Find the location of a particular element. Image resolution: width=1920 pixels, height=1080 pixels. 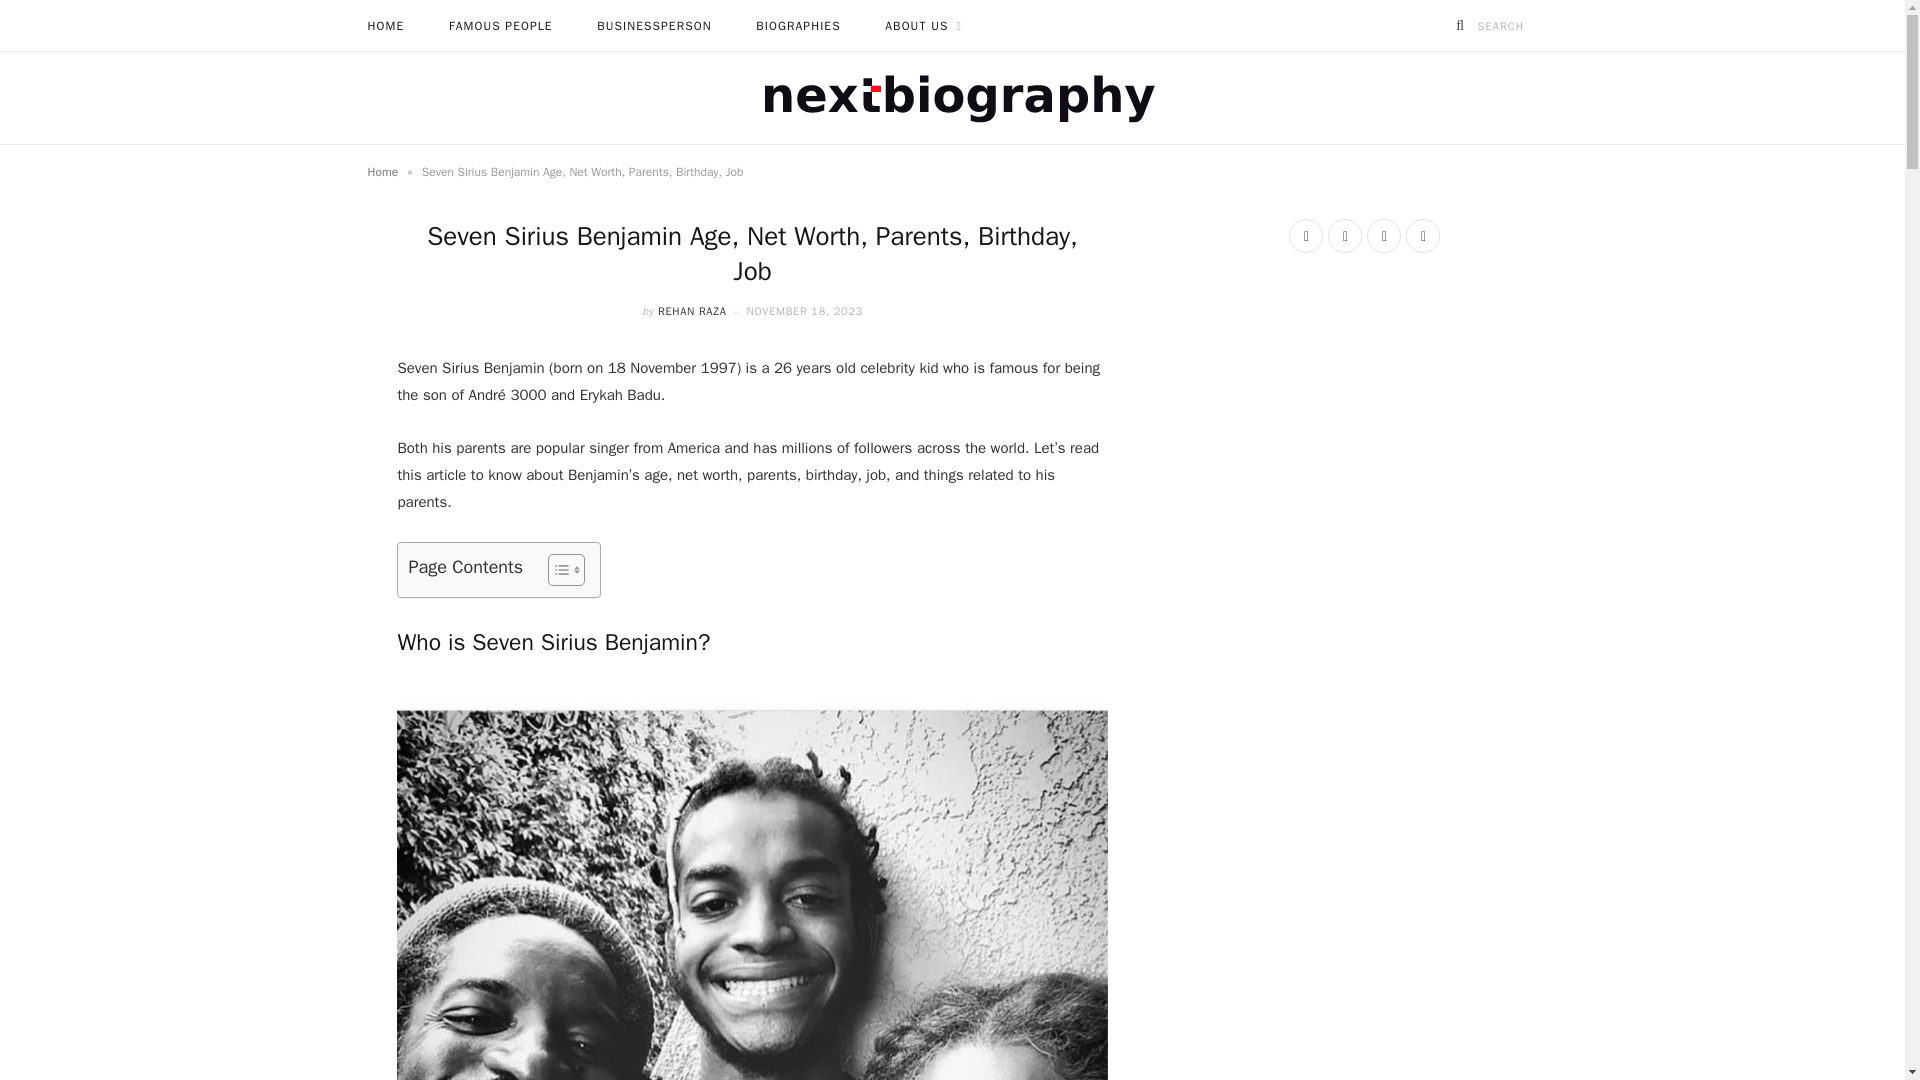

Twitter is located at coordinates (1344, 236).